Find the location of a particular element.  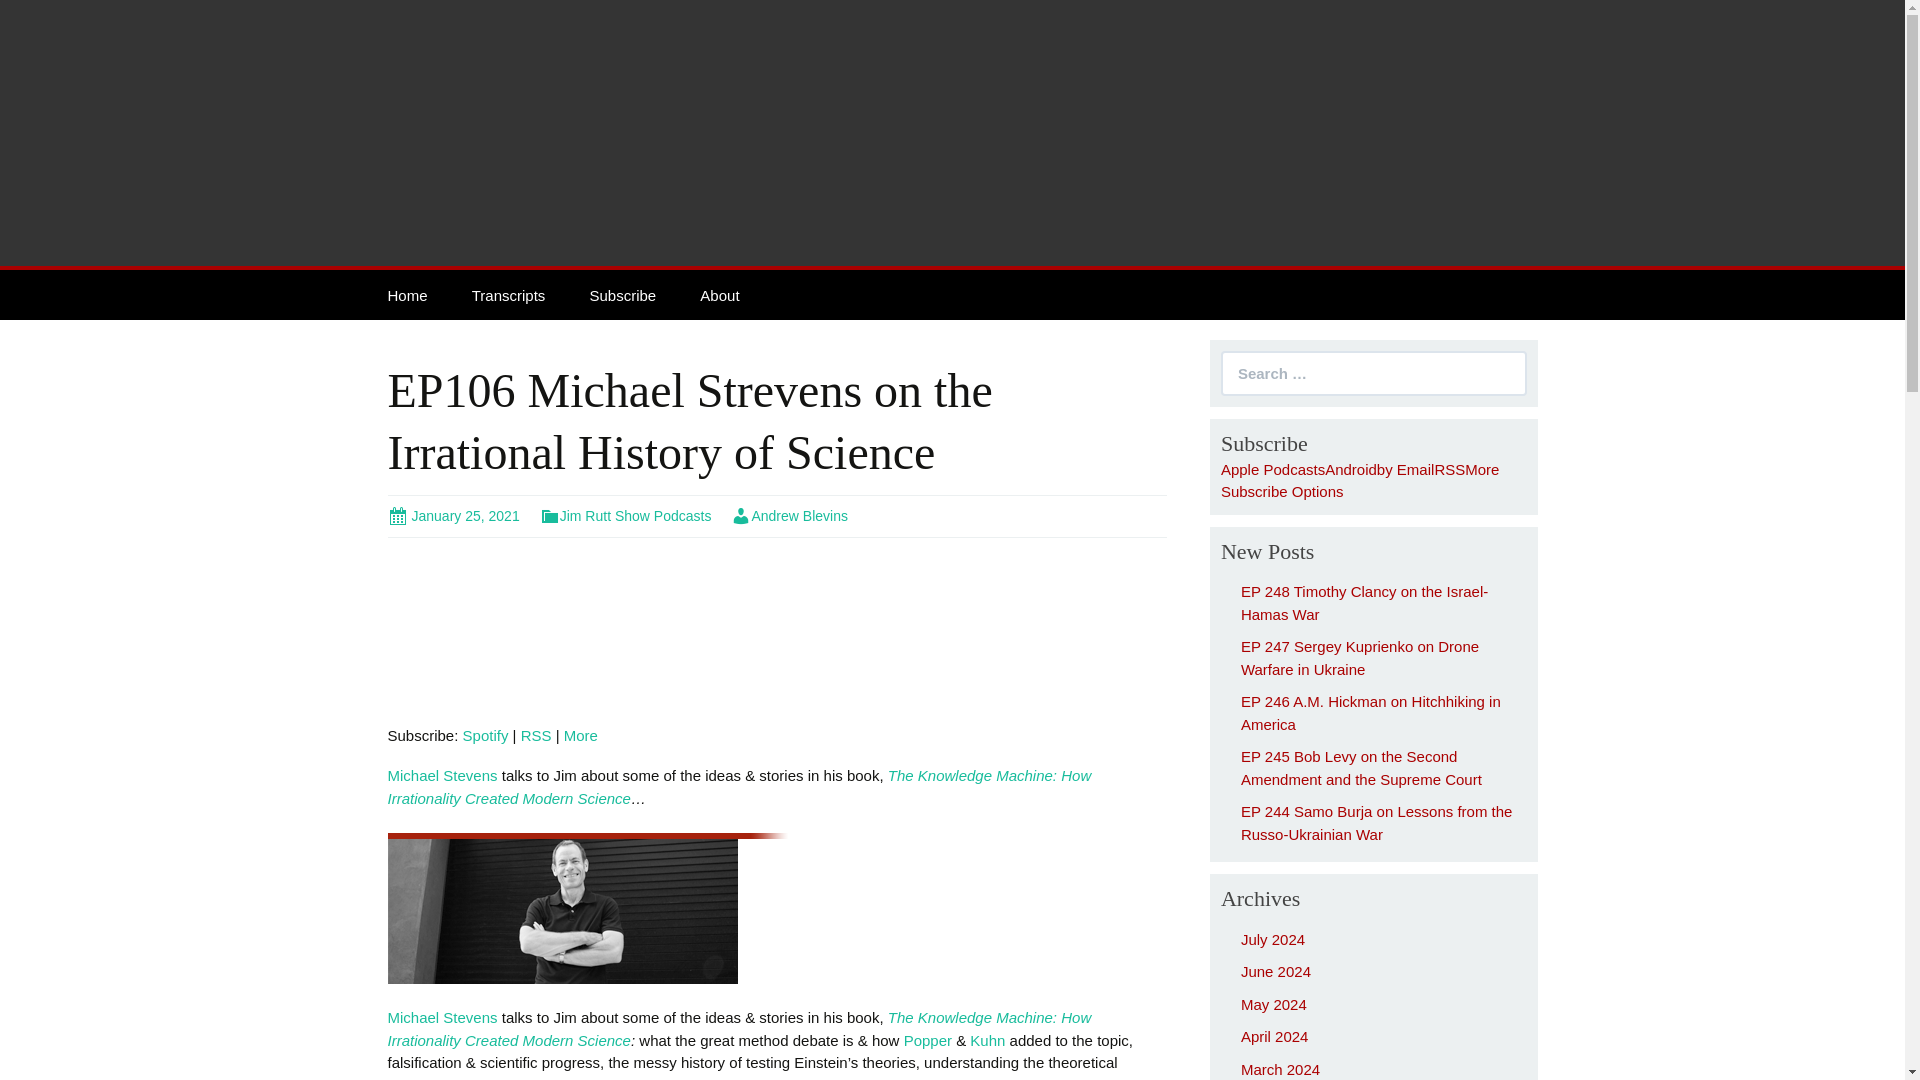

More is located at coordinates (580, 735).